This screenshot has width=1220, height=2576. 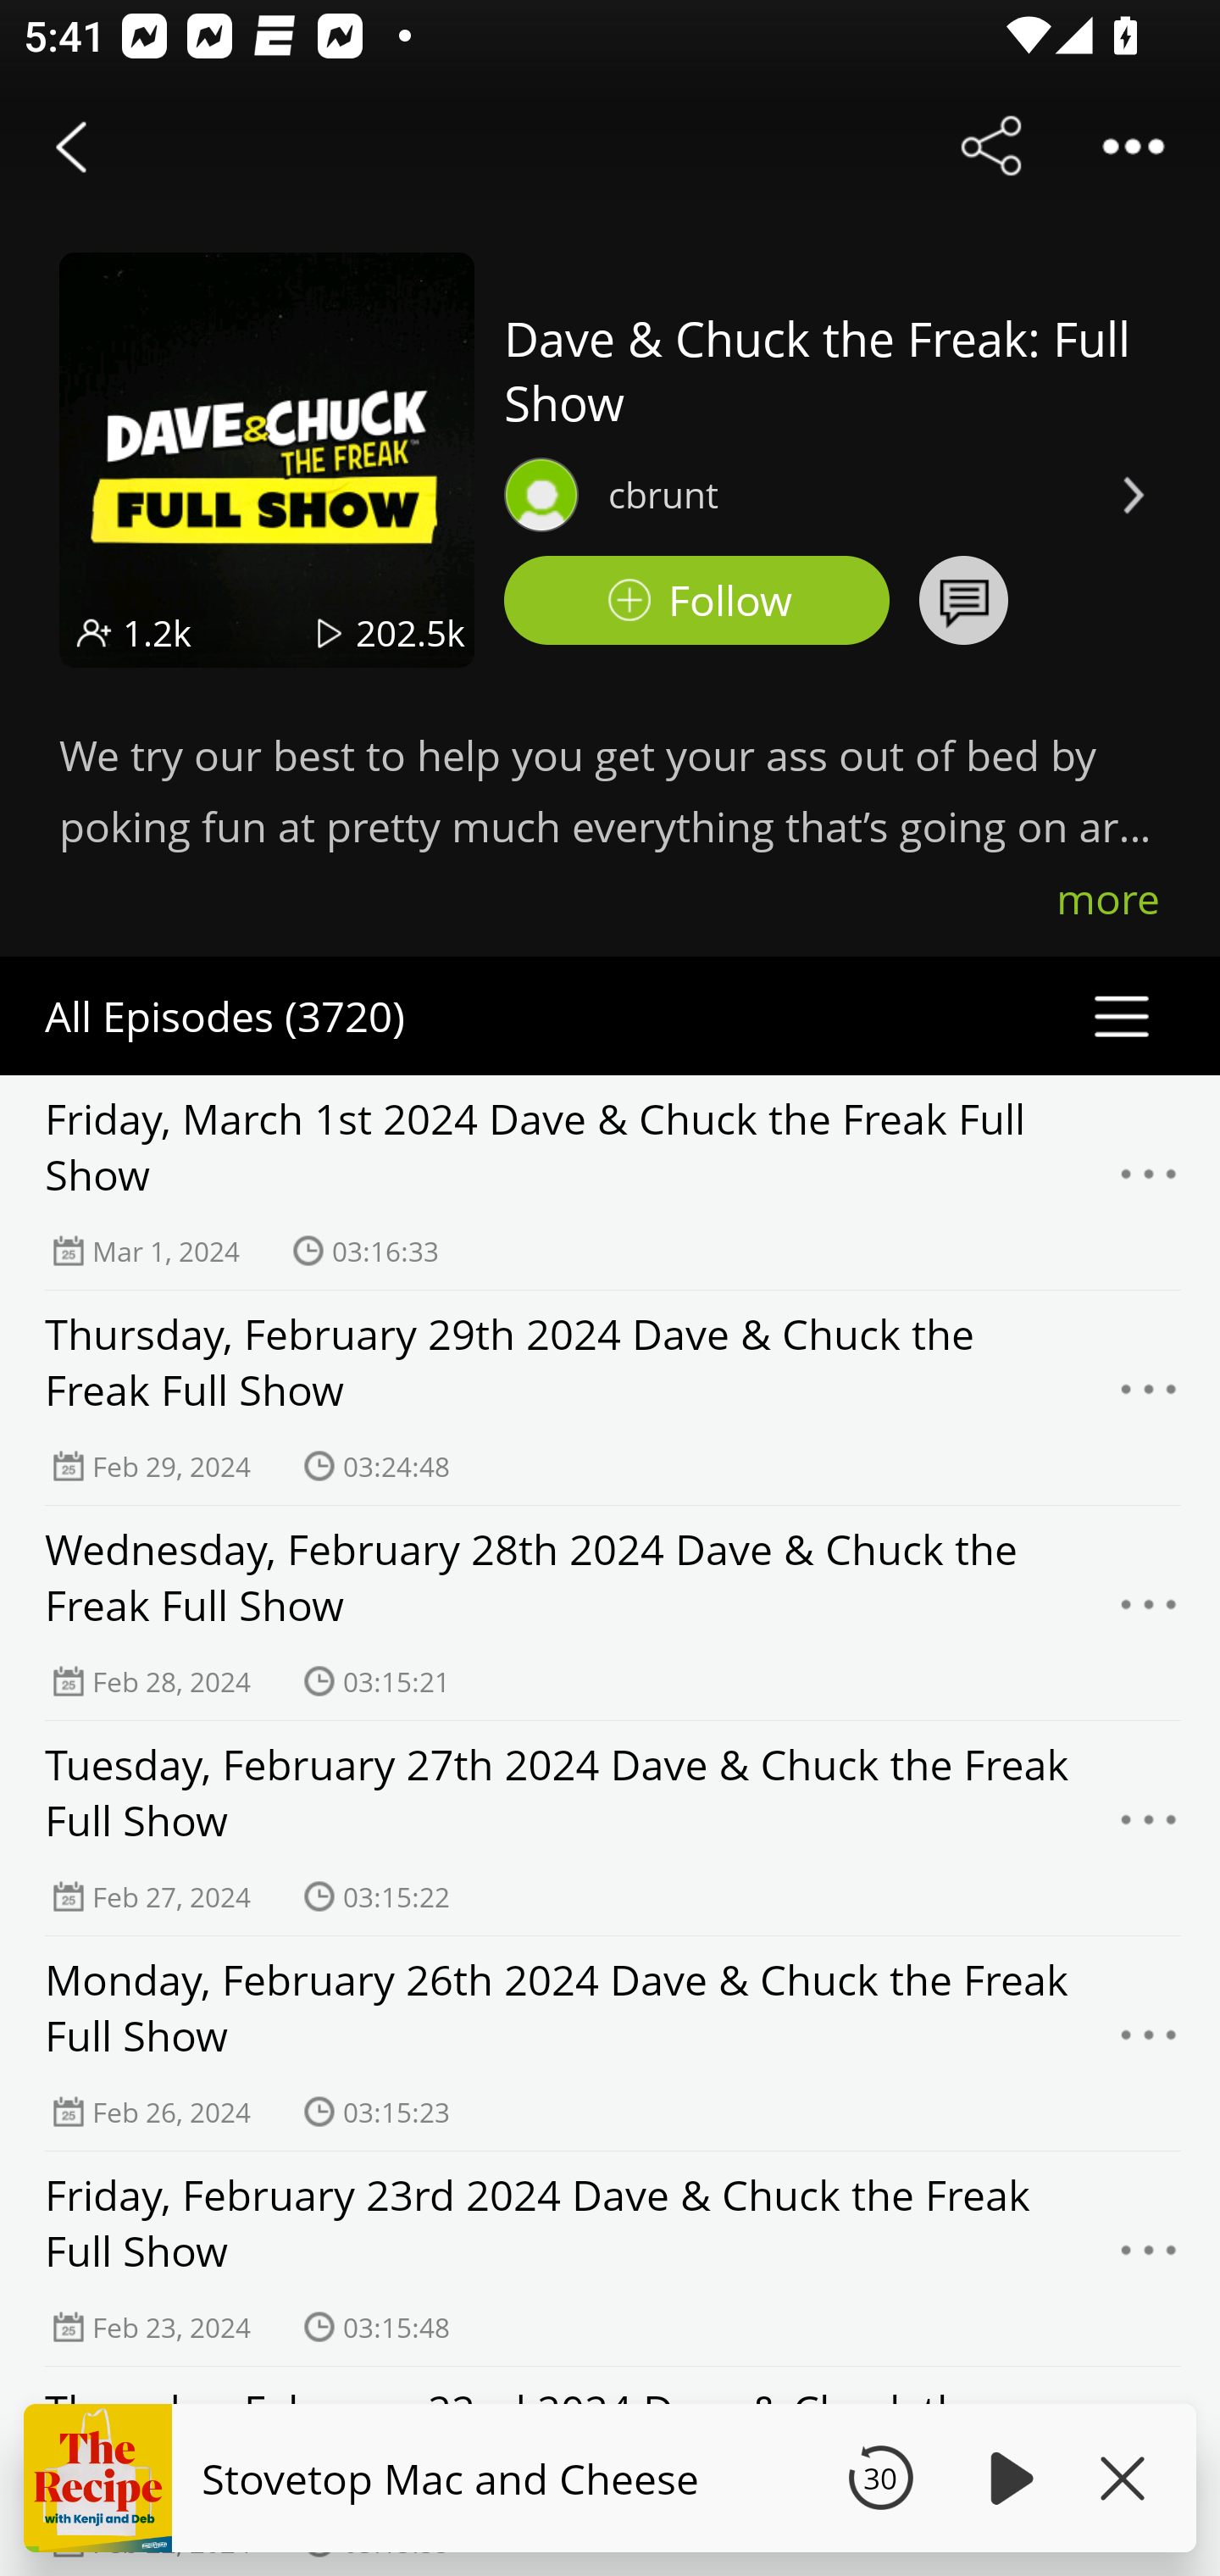 I want to click on Play, so click(x=1006, y=2478).